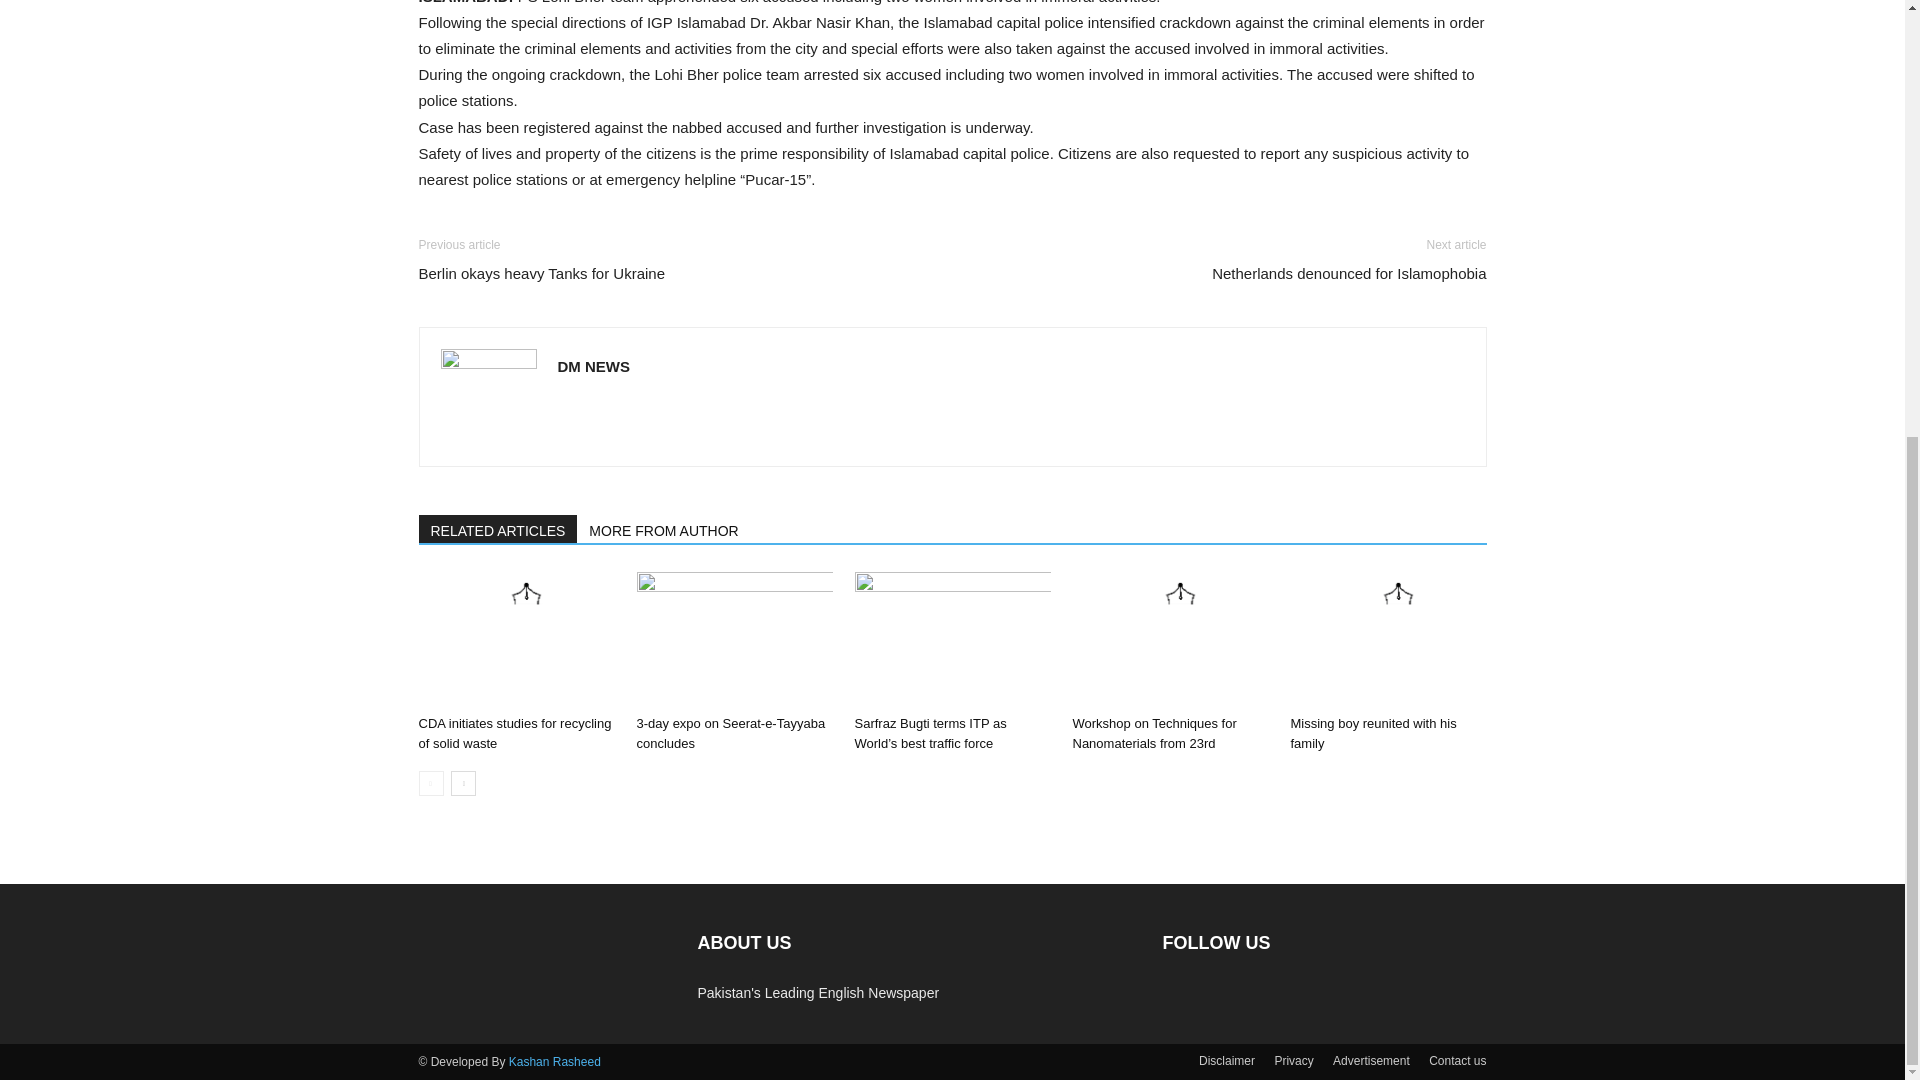 Image resolution: width=1920 pixels, height=1080 pixels. Describe the element at coordinates (1169, 640) in the screenshot. I see `Workshop on Techniques for Nanomaterials from 23rd` at that location.